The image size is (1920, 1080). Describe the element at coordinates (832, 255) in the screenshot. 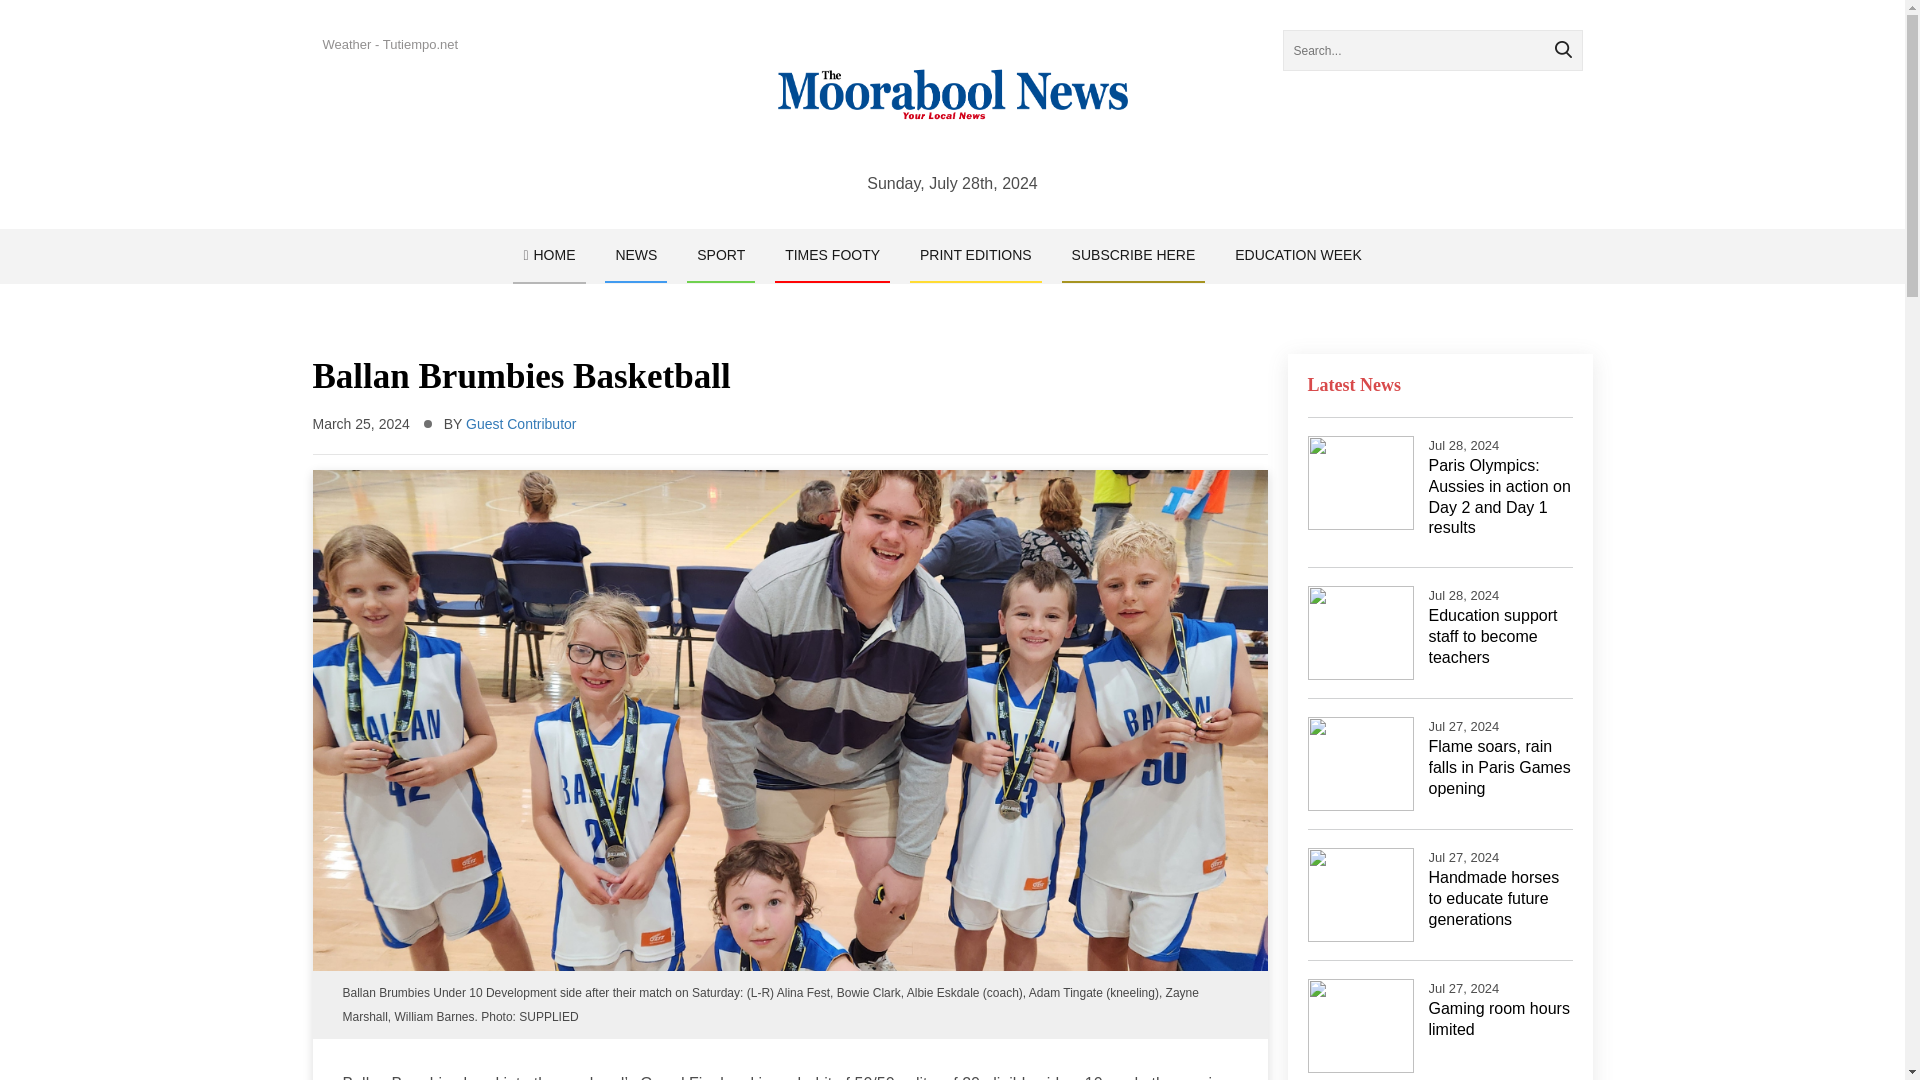

I see `TIMES FOOTY` at that location.